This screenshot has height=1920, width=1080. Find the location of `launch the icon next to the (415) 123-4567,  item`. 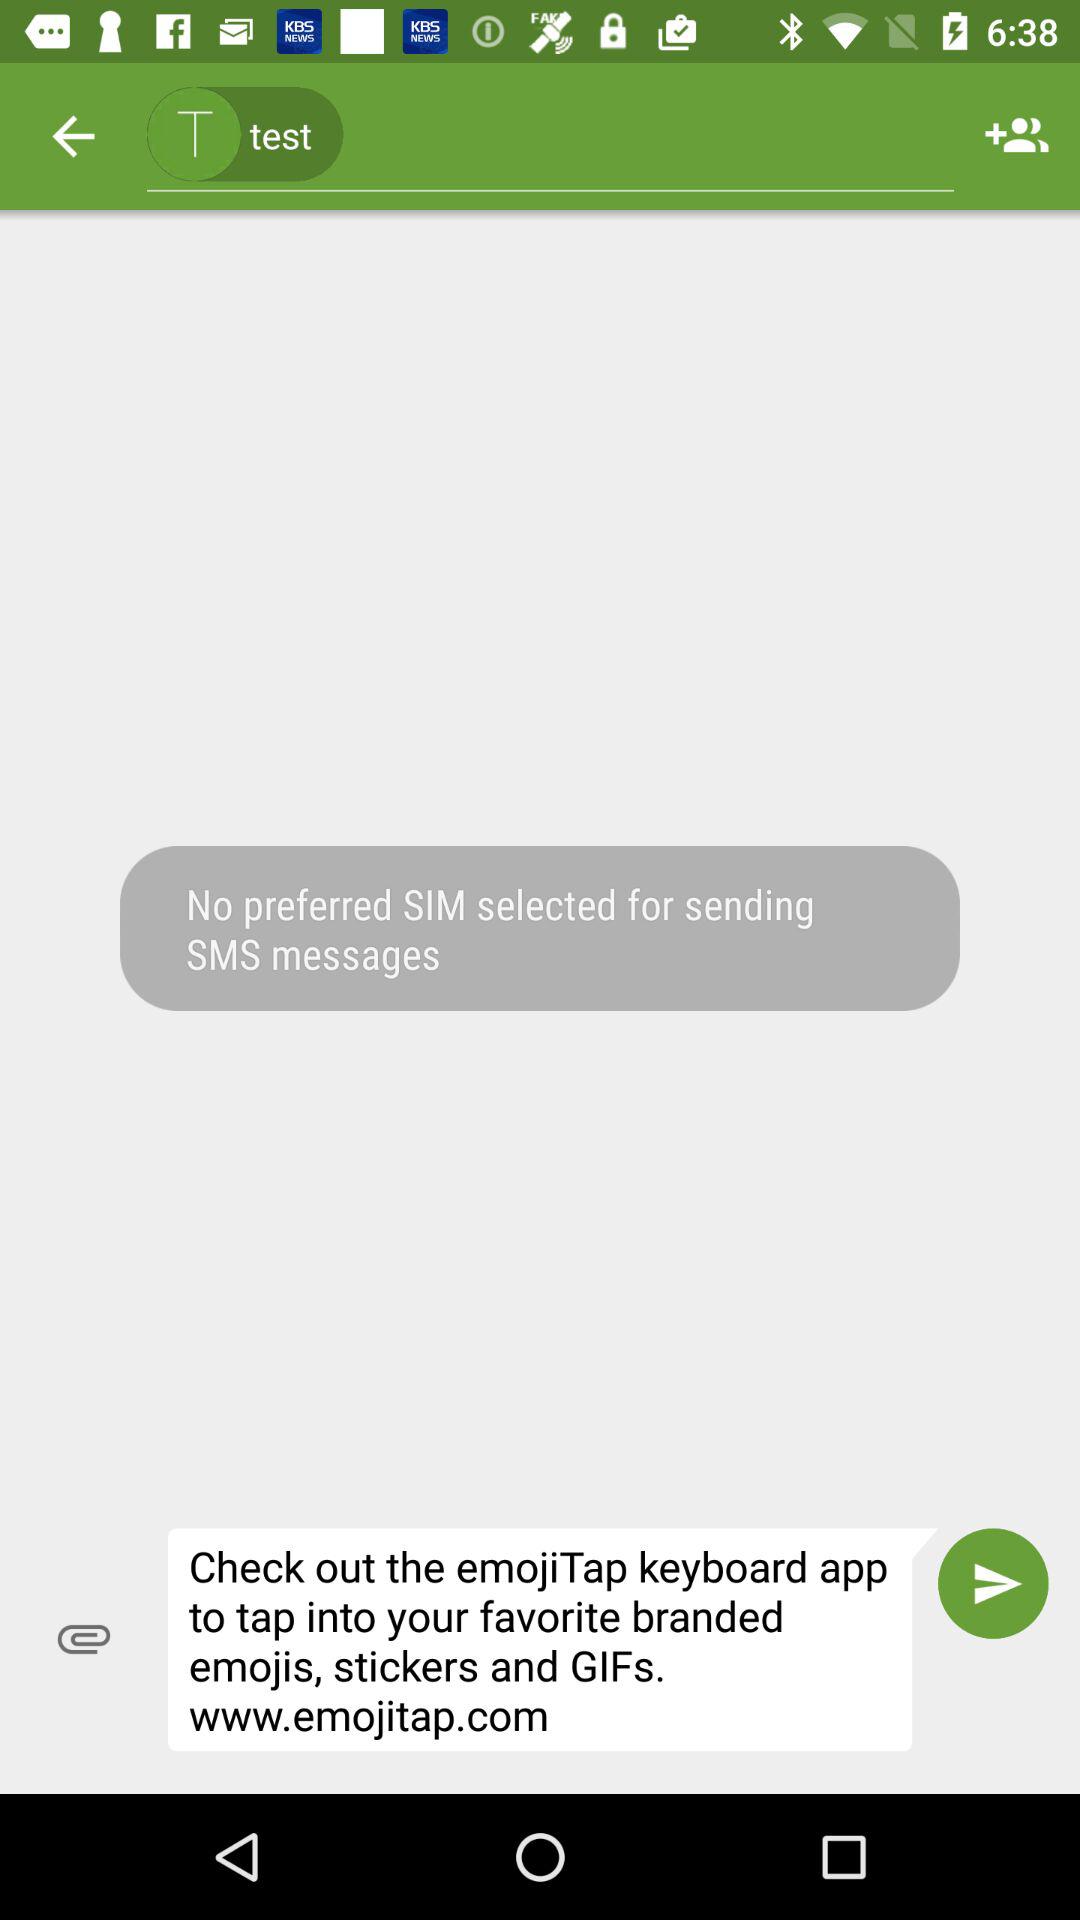

launch the icon next to the (415) 123-4567,  item is located at coordinates (73, 136).